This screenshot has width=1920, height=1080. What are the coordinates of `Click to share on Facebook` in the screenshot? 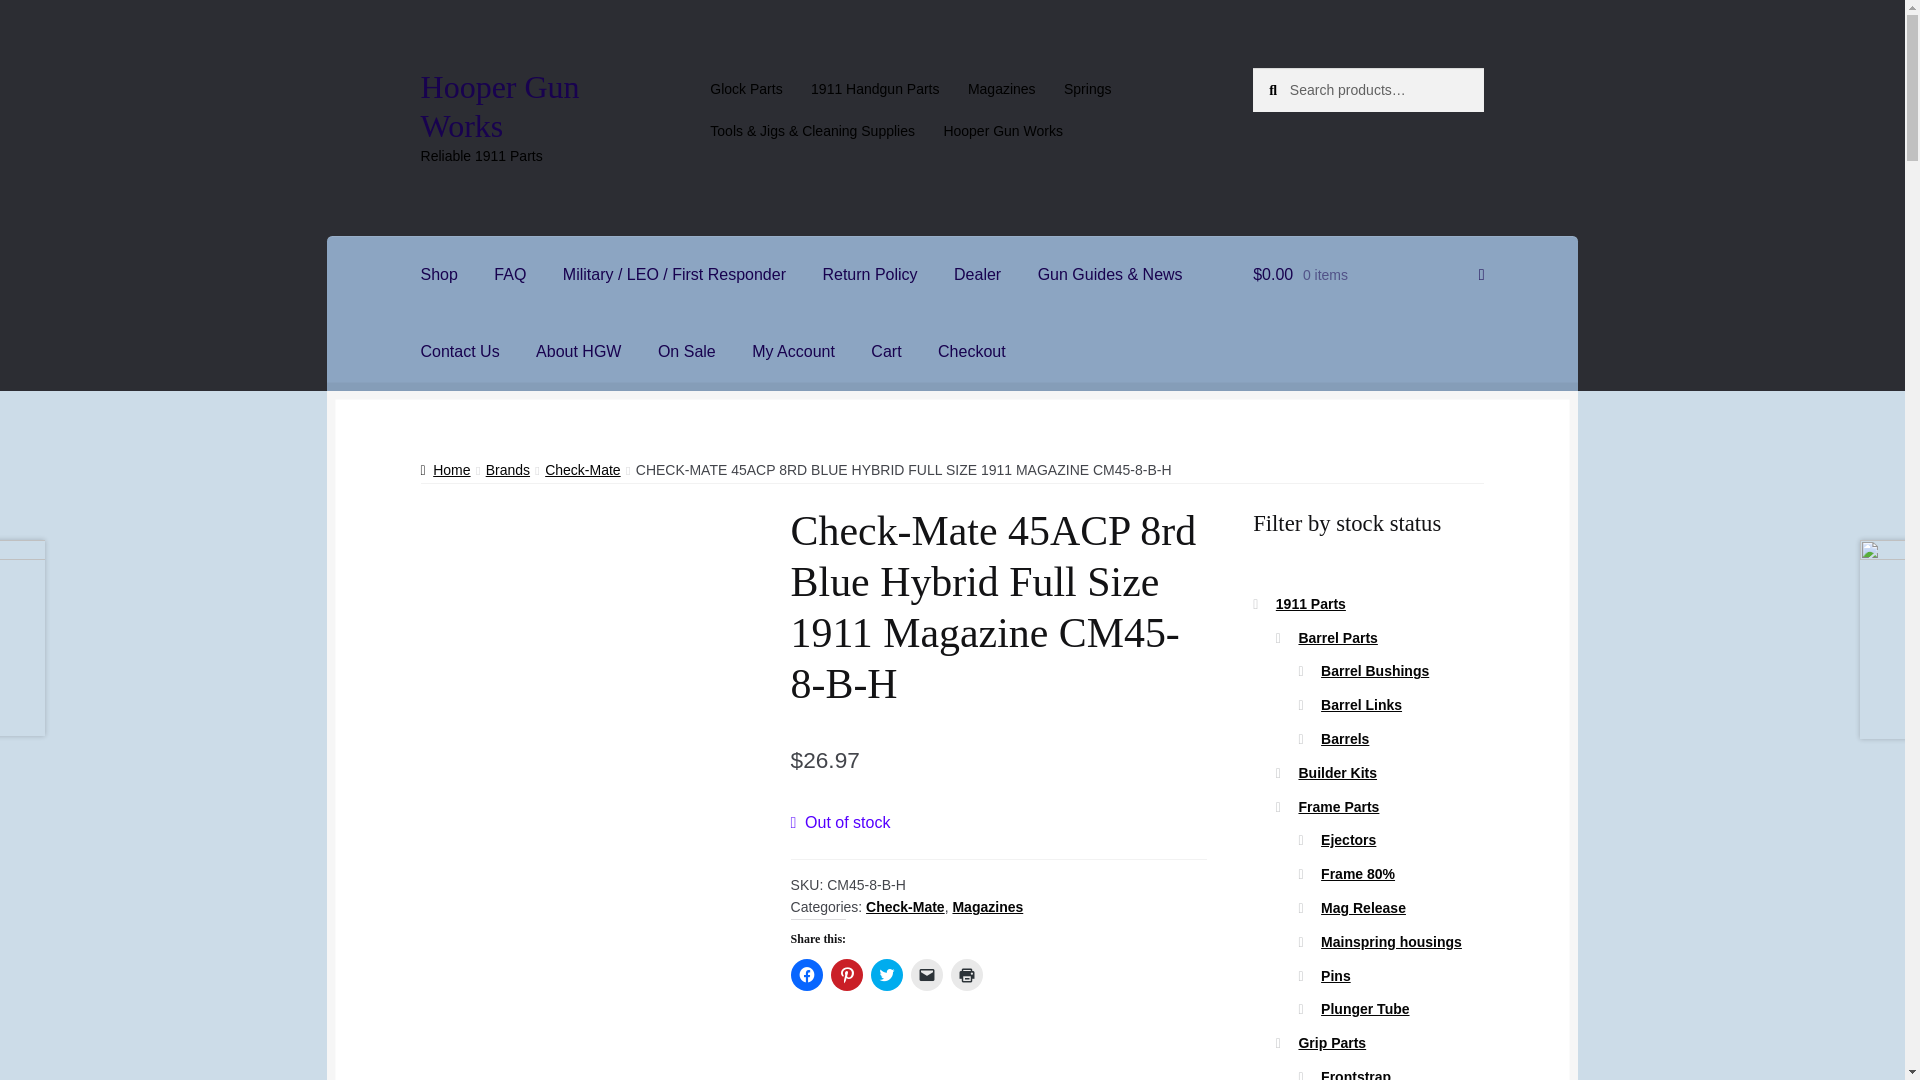 It's located at (807, 974).